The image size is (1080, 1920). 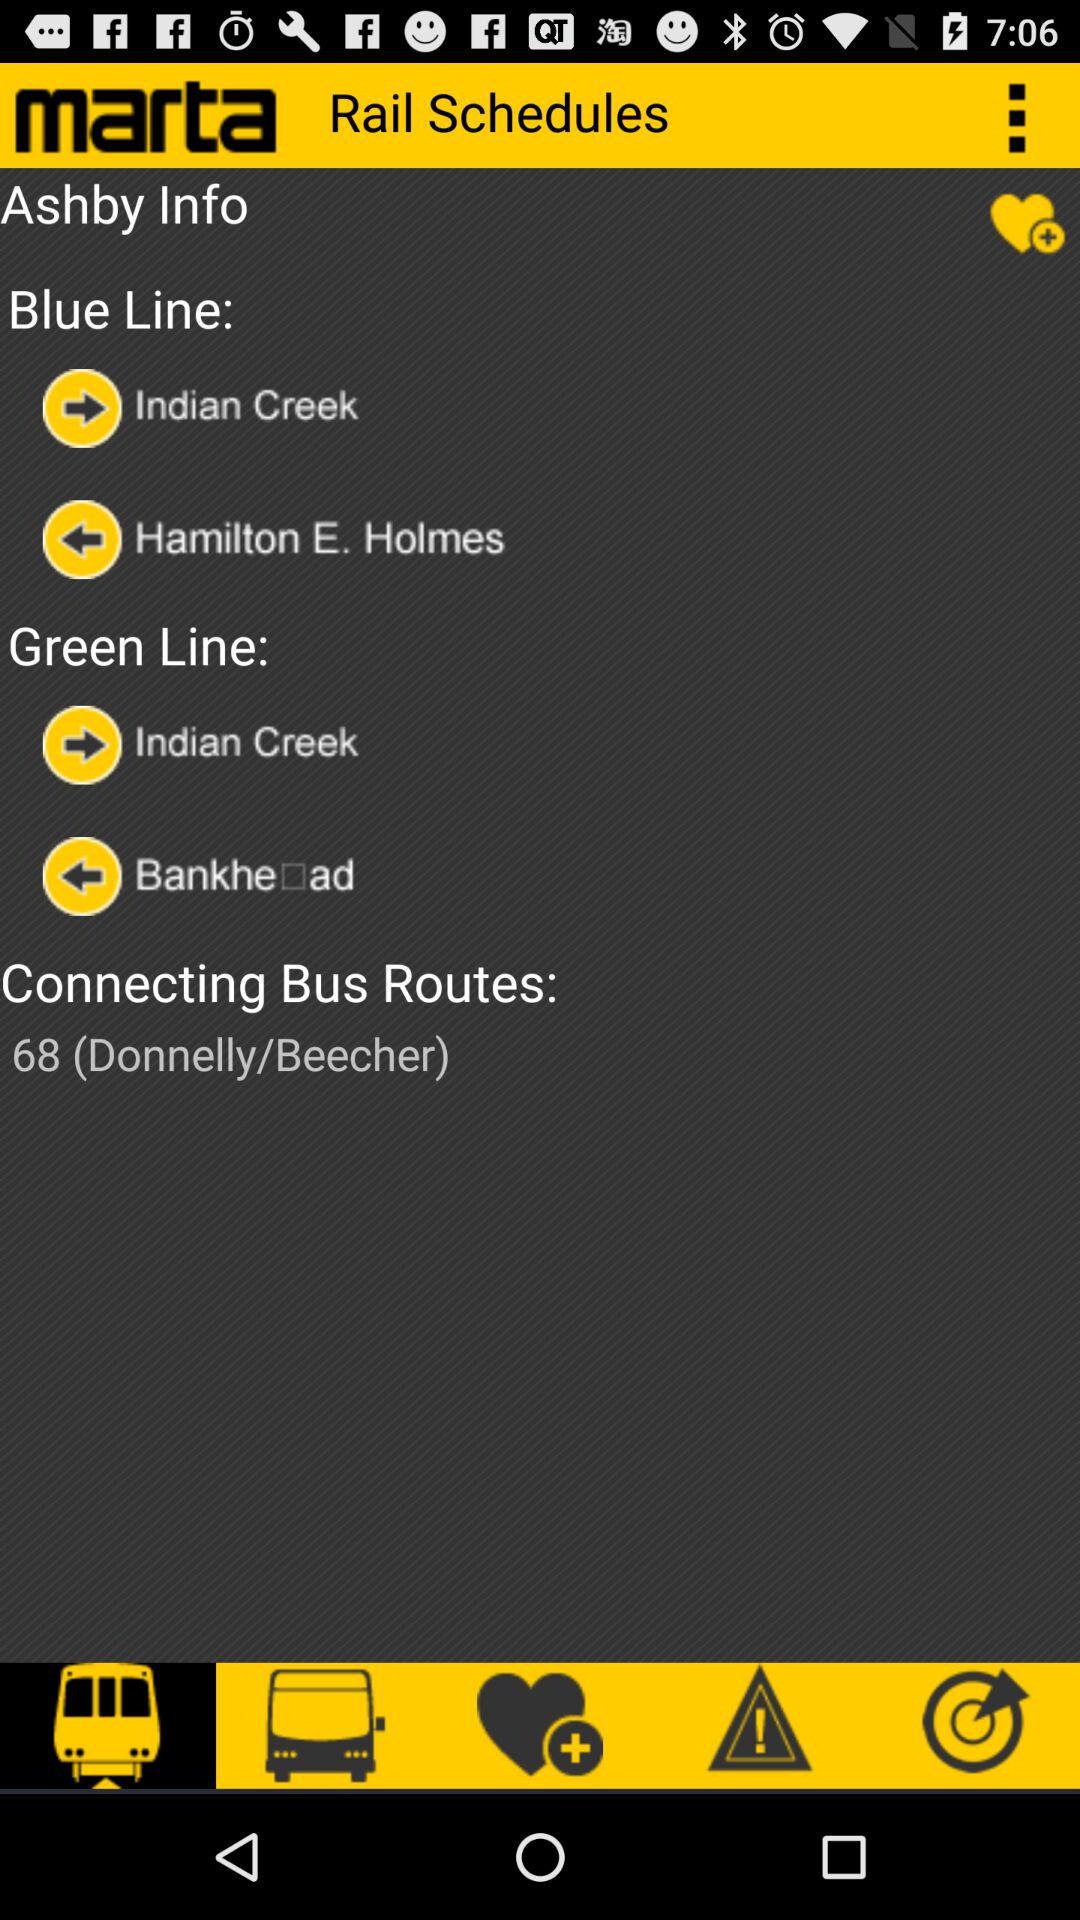 I want to click on check the schedule, so click(x=216, y=876).